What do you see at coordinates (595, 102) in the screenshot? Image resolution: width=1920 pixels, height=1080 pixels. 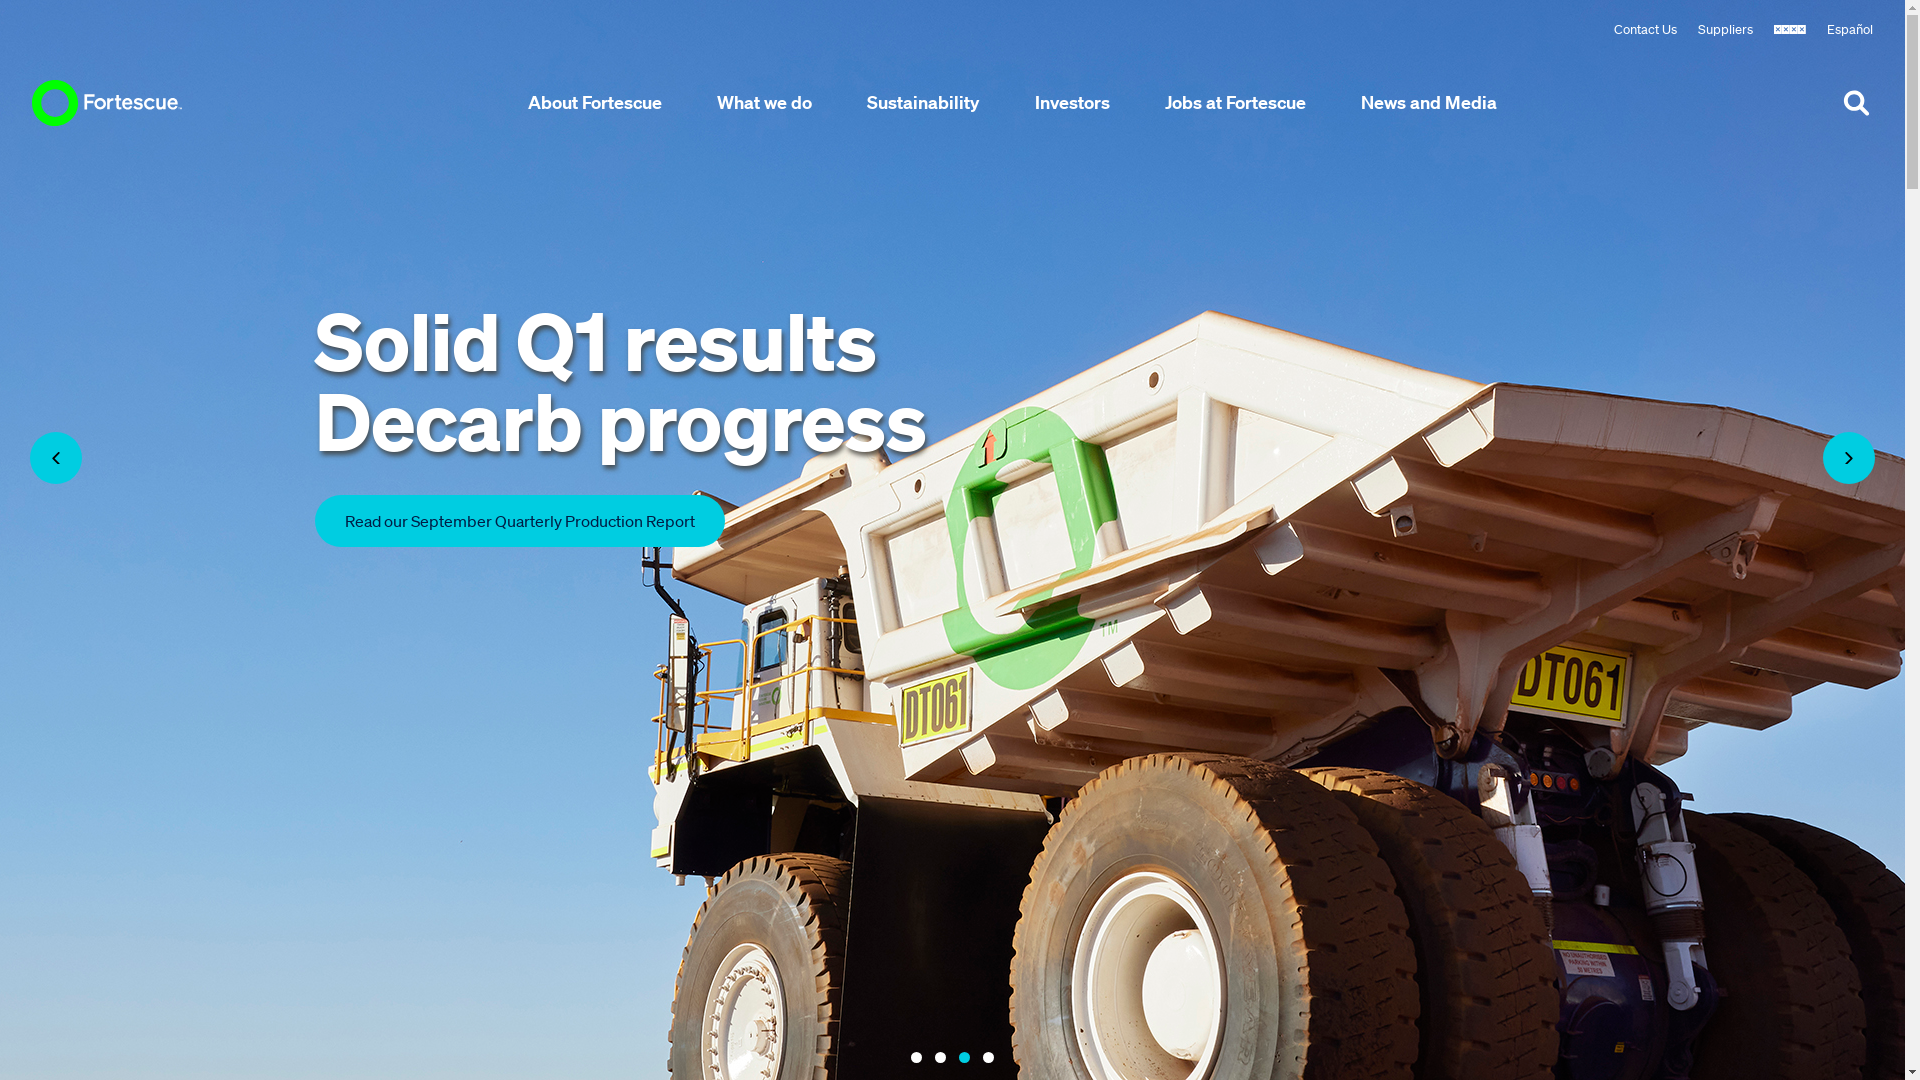 I see `About Fortescue` at bounding box center [595, 102].